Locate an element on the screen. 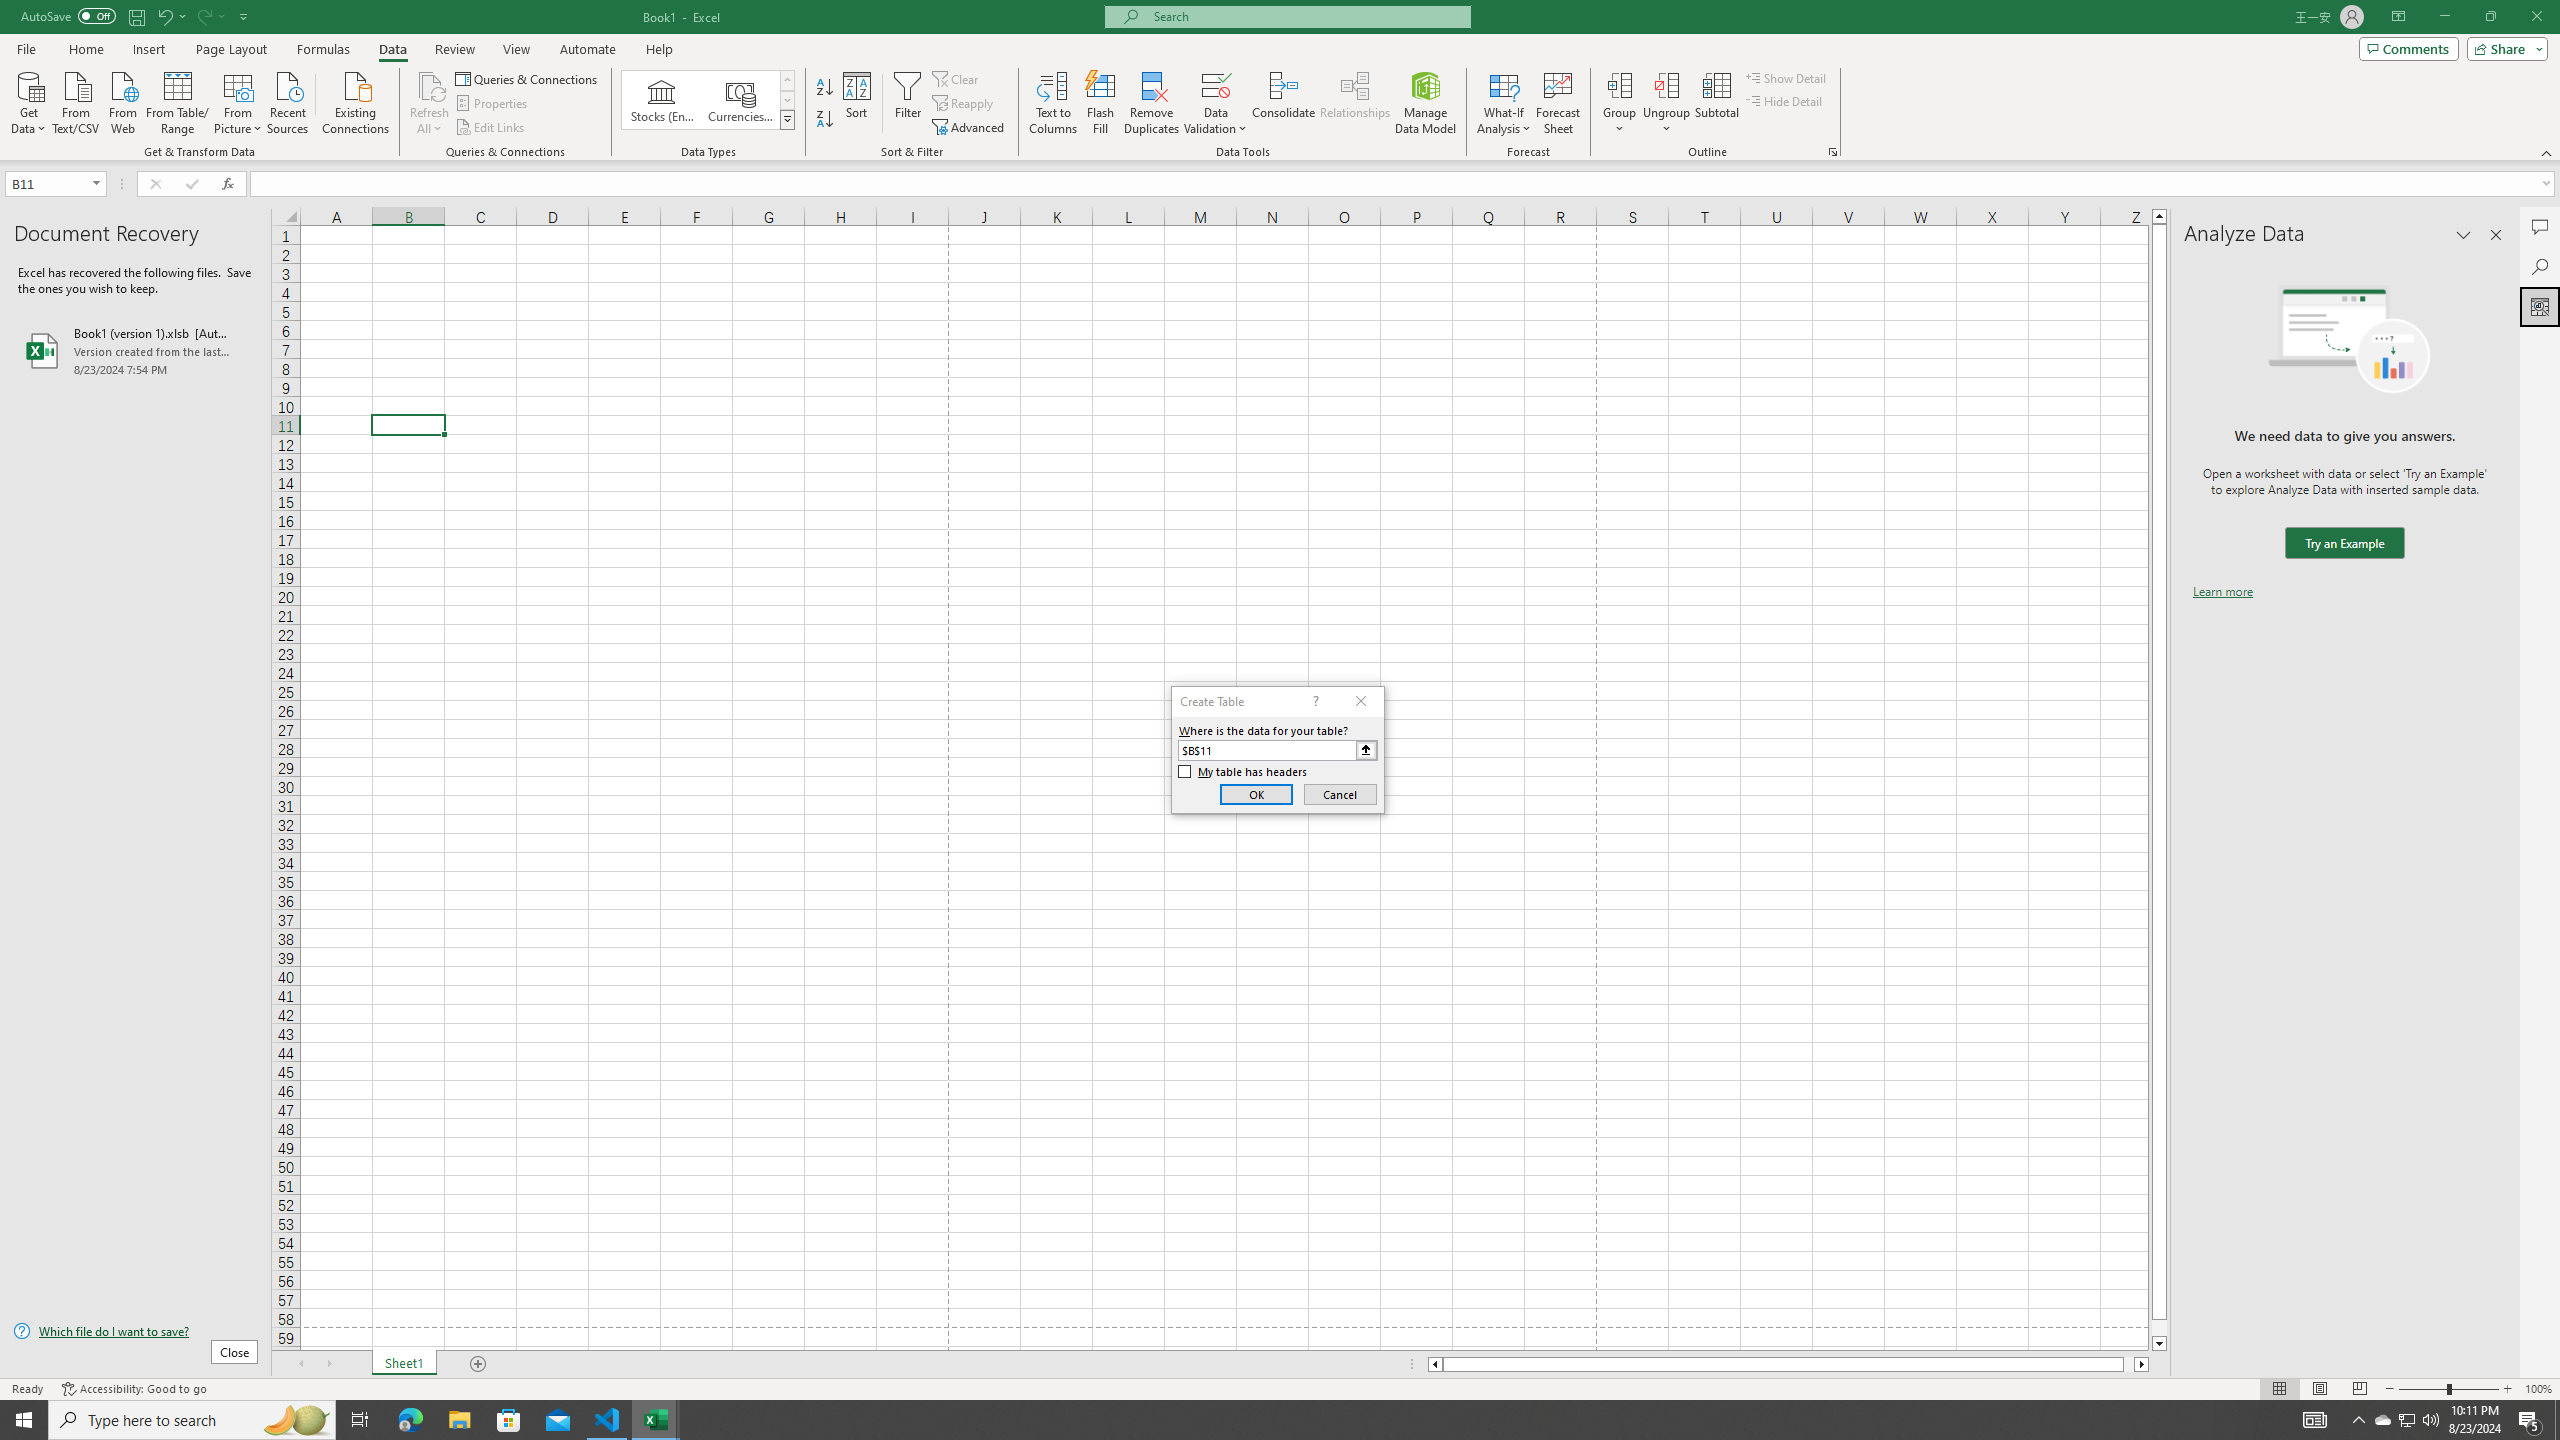 This screenshot has width=2560, height=1440. Group and Outline Settings is located at coordinates (1832, 152).